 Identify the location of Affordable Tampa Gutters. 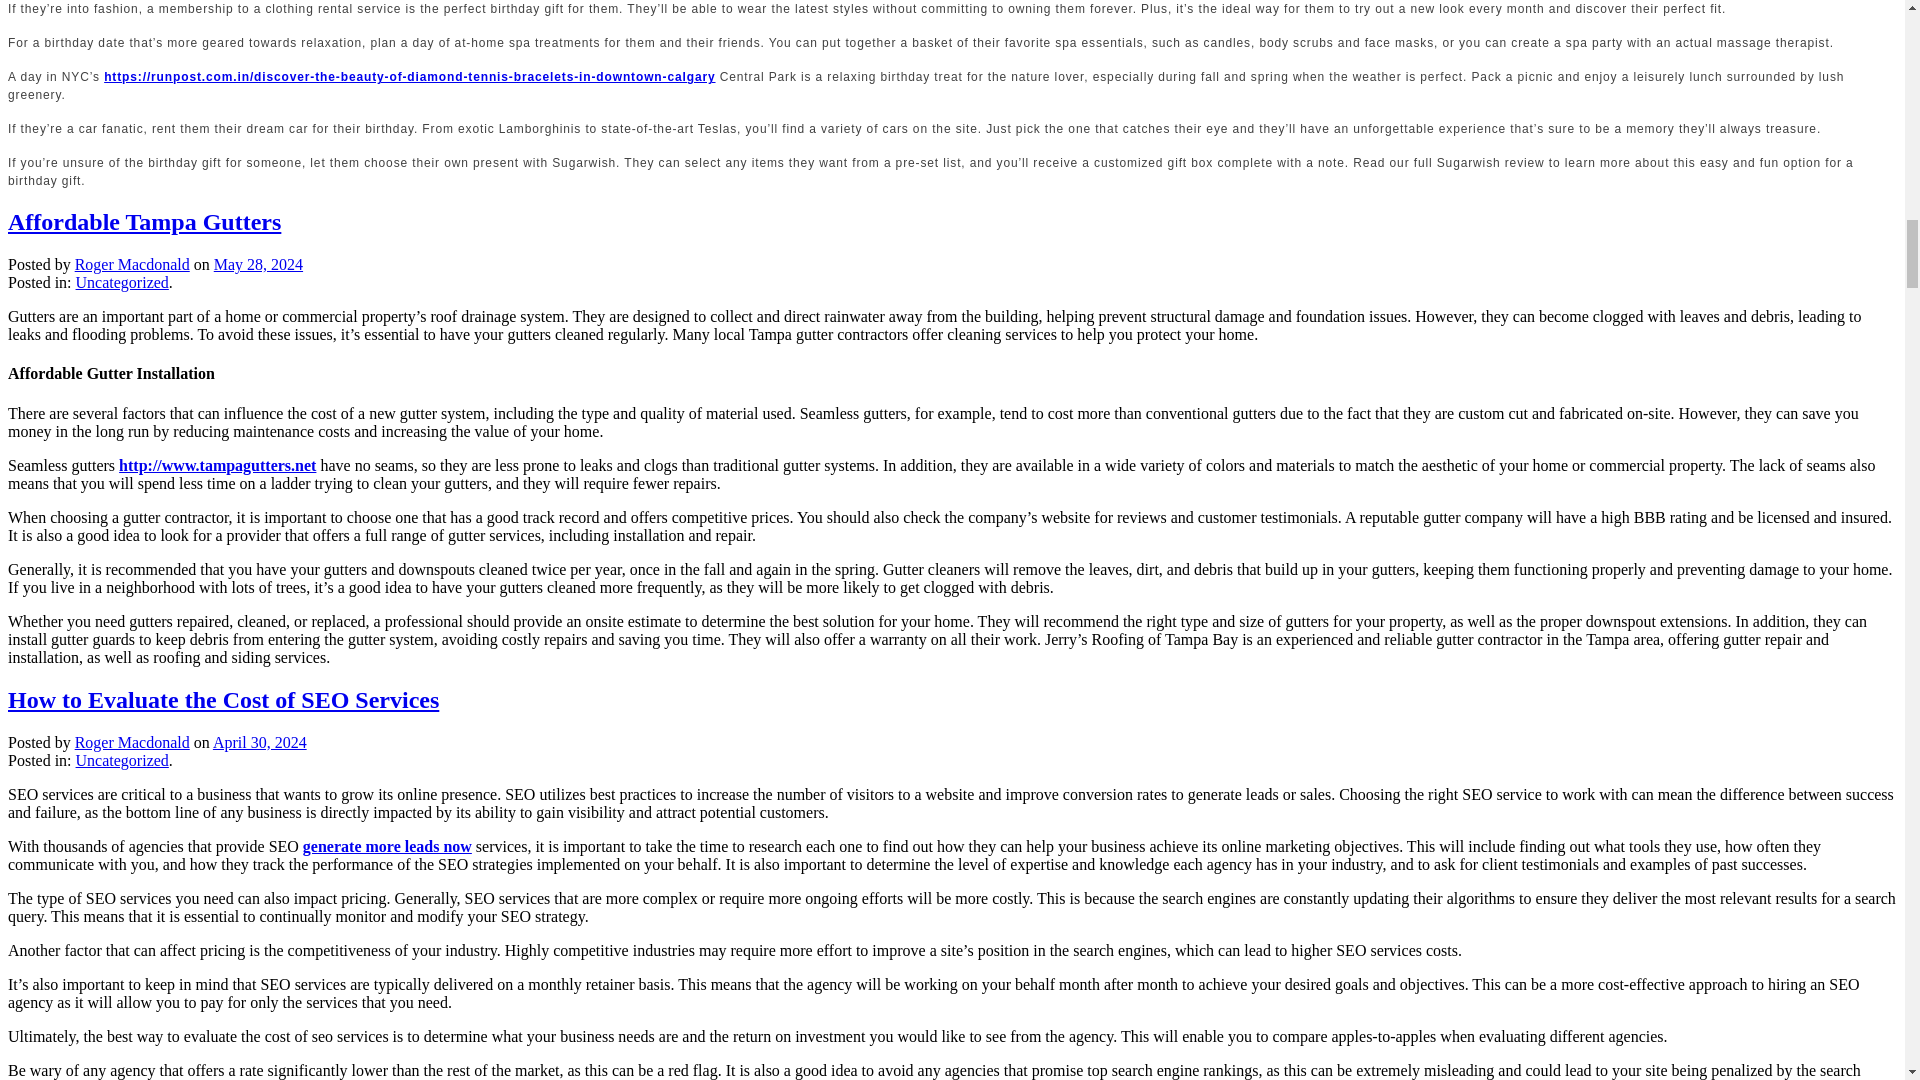
(144, 222).